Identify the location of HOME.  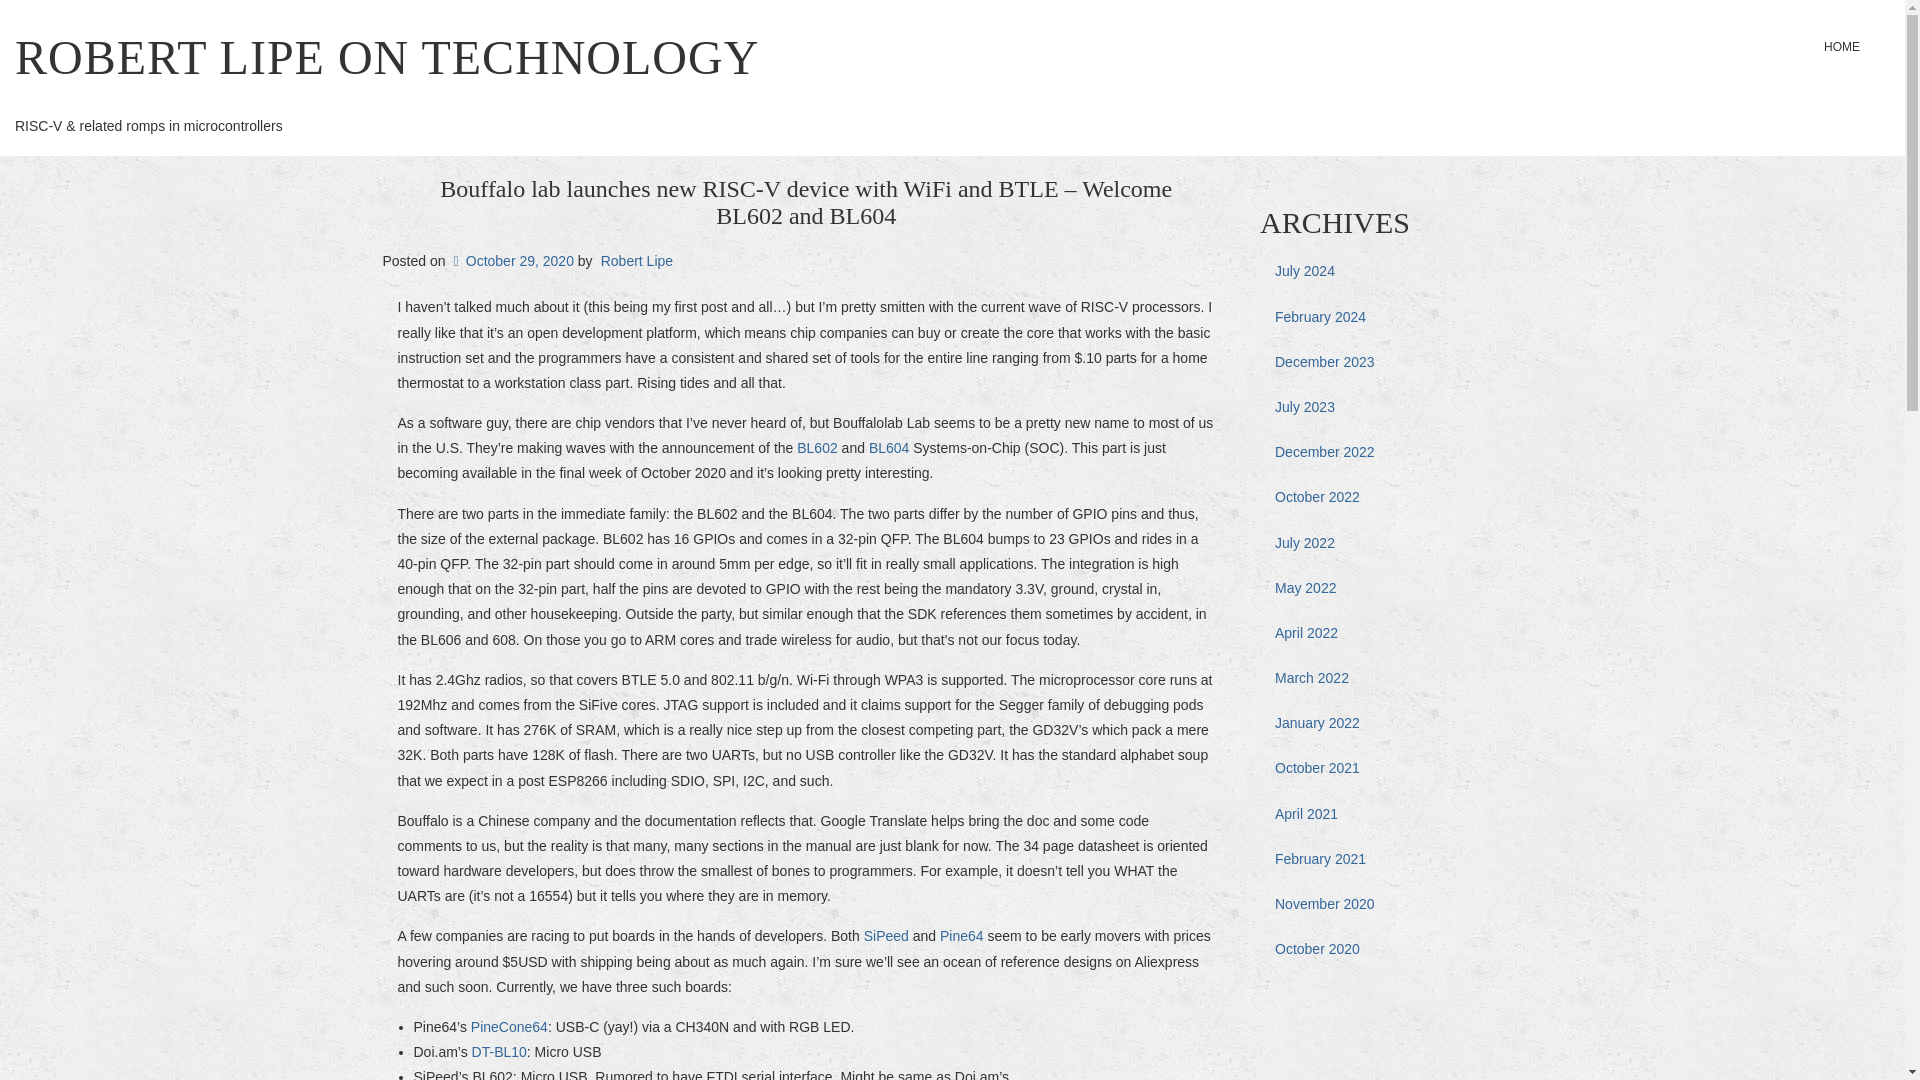
(1842, 46).